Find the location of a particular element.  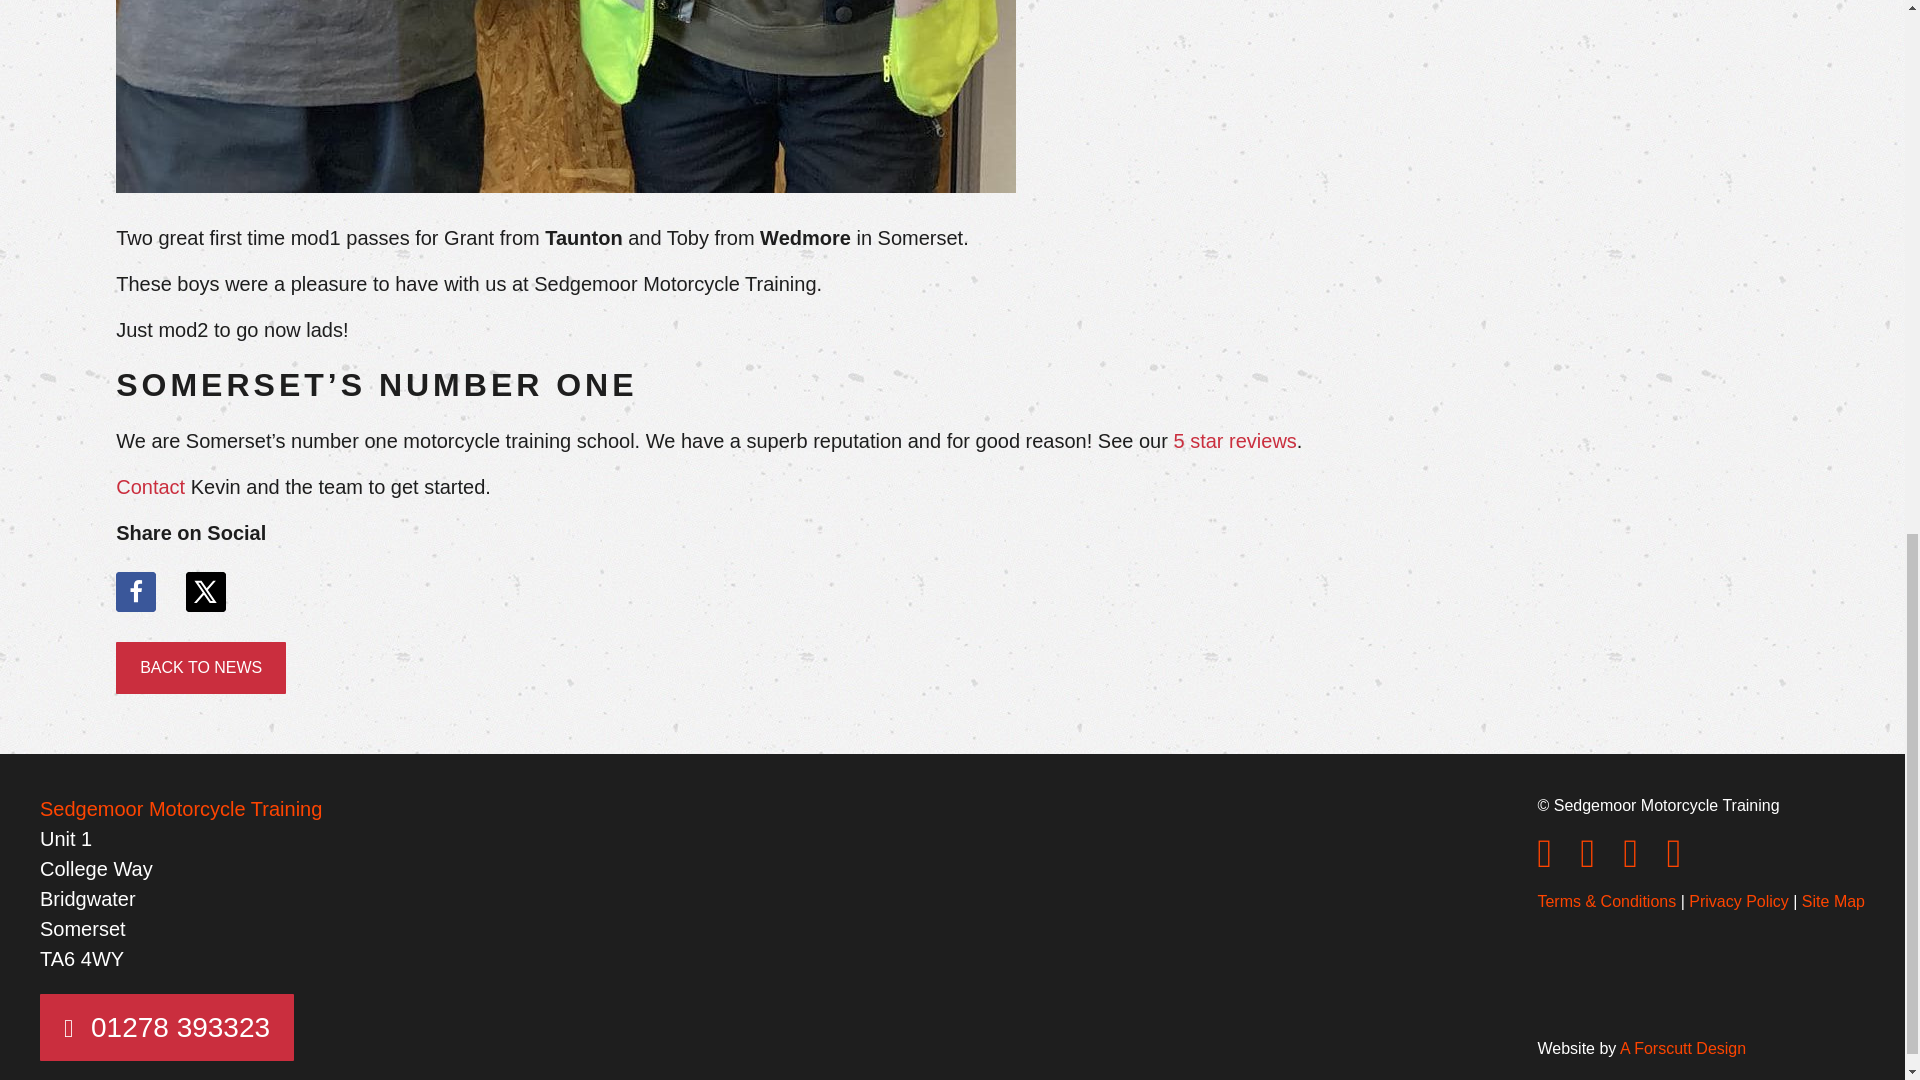

Sedgemoor Motorcycle Training on Facebook is located at coordinates (1546, 862).